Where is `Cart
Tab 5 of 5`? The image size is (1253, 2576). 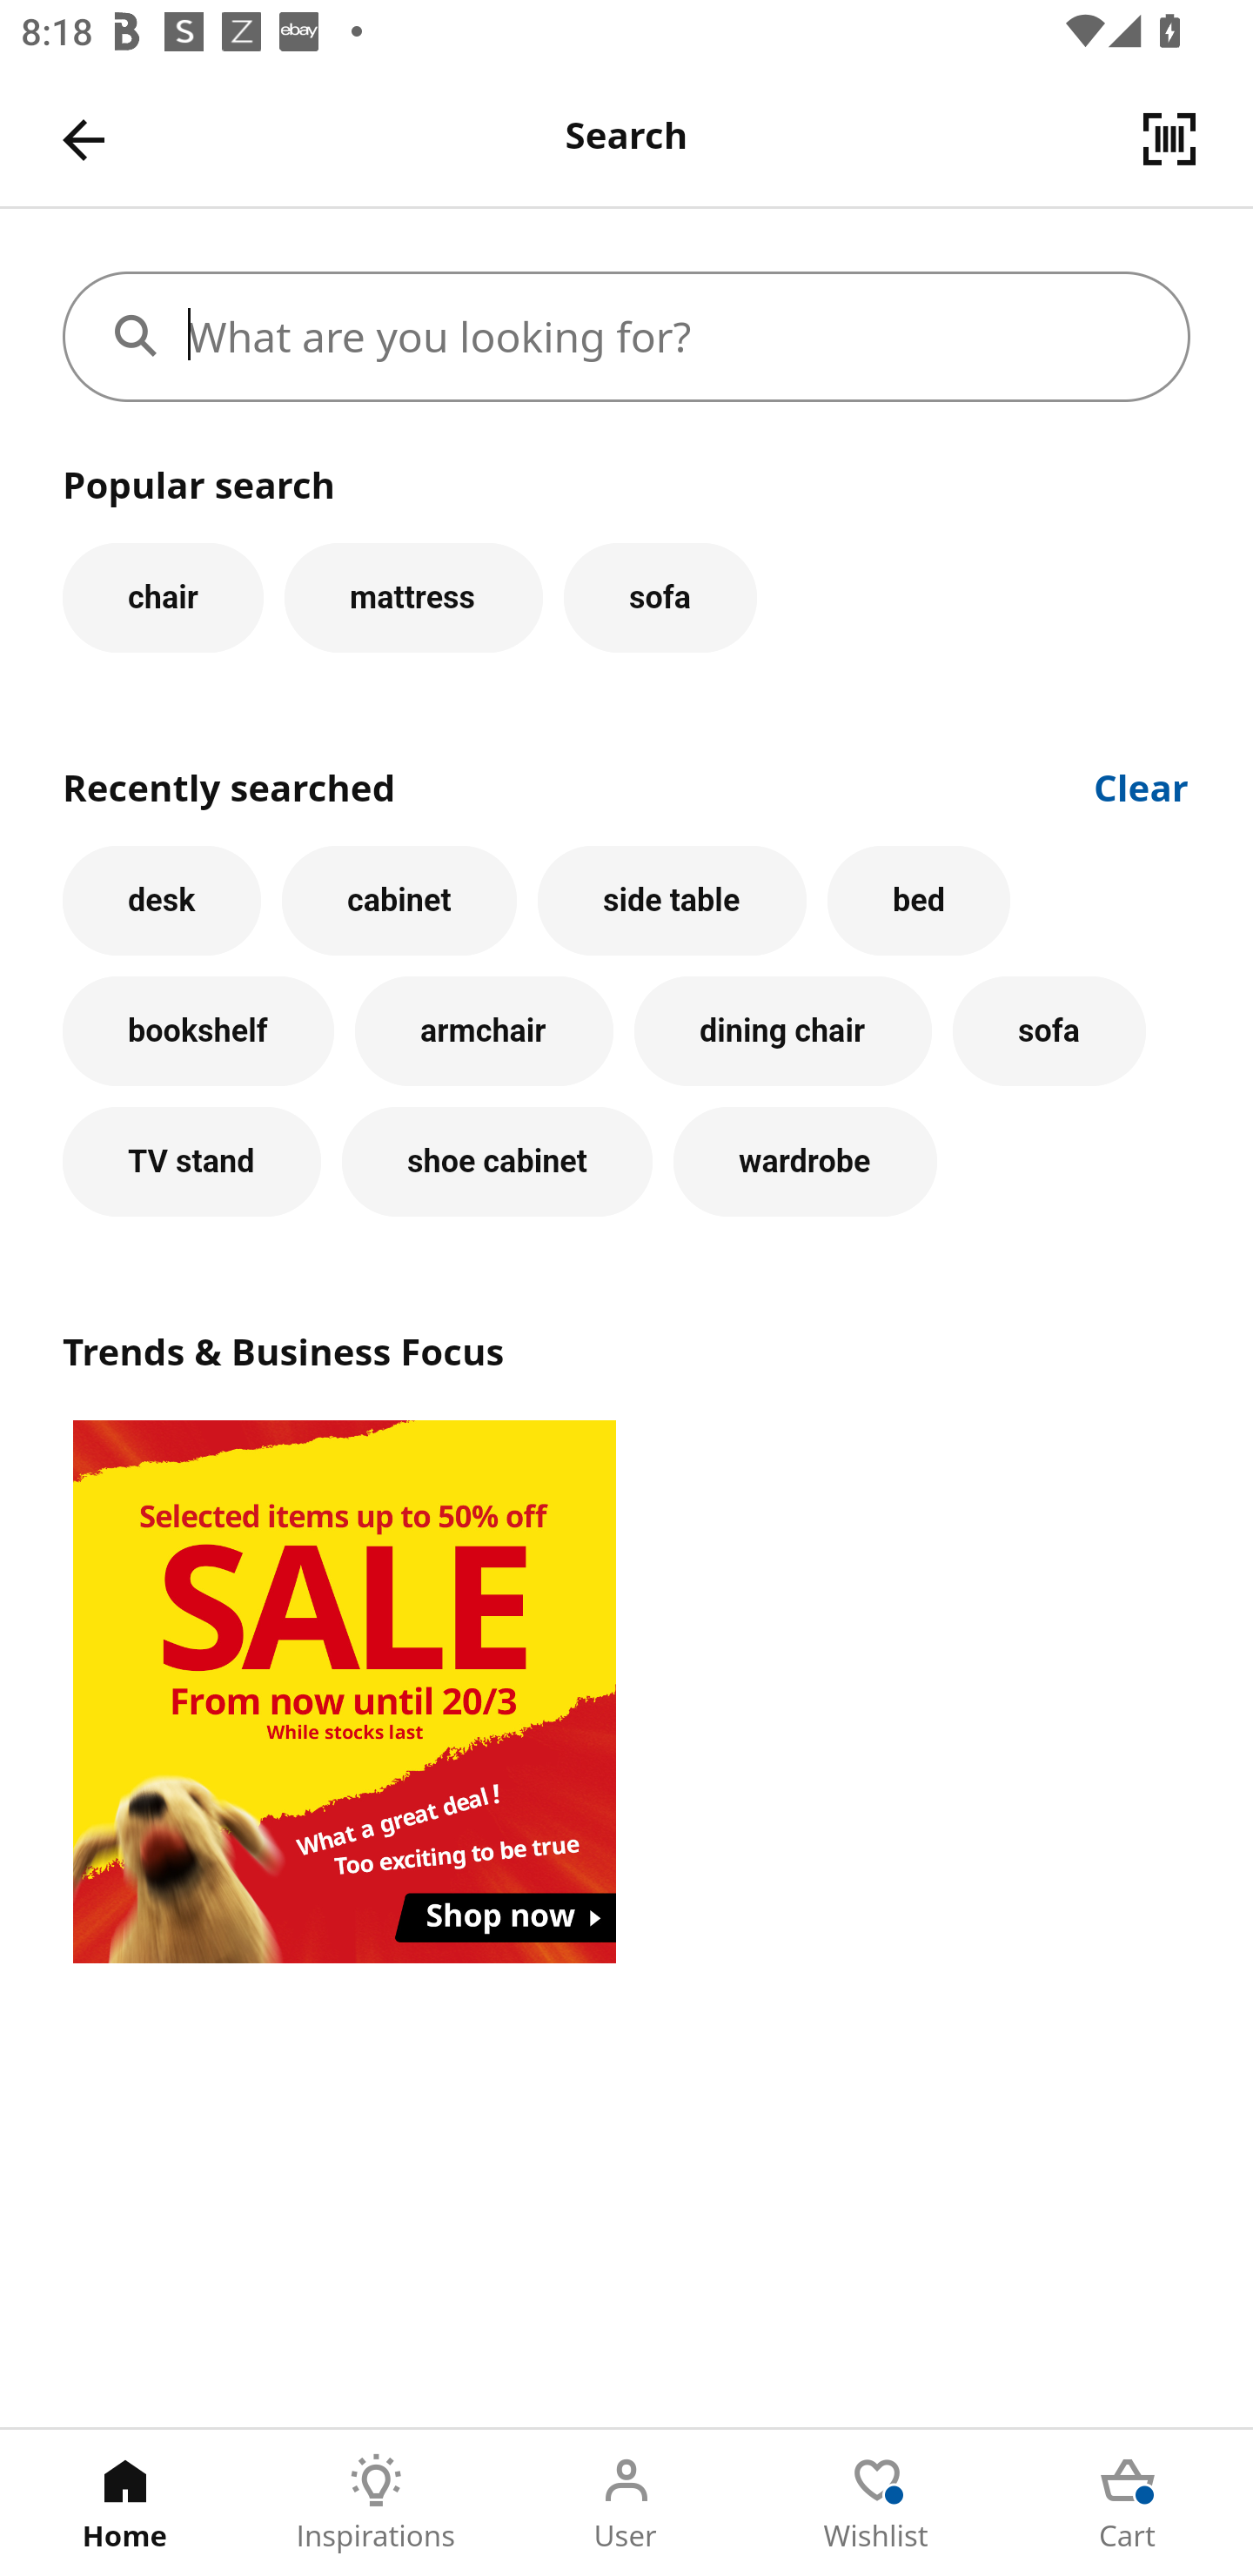 Cart
Tab 5 of 5 is located at coordinates (1128, 2503).